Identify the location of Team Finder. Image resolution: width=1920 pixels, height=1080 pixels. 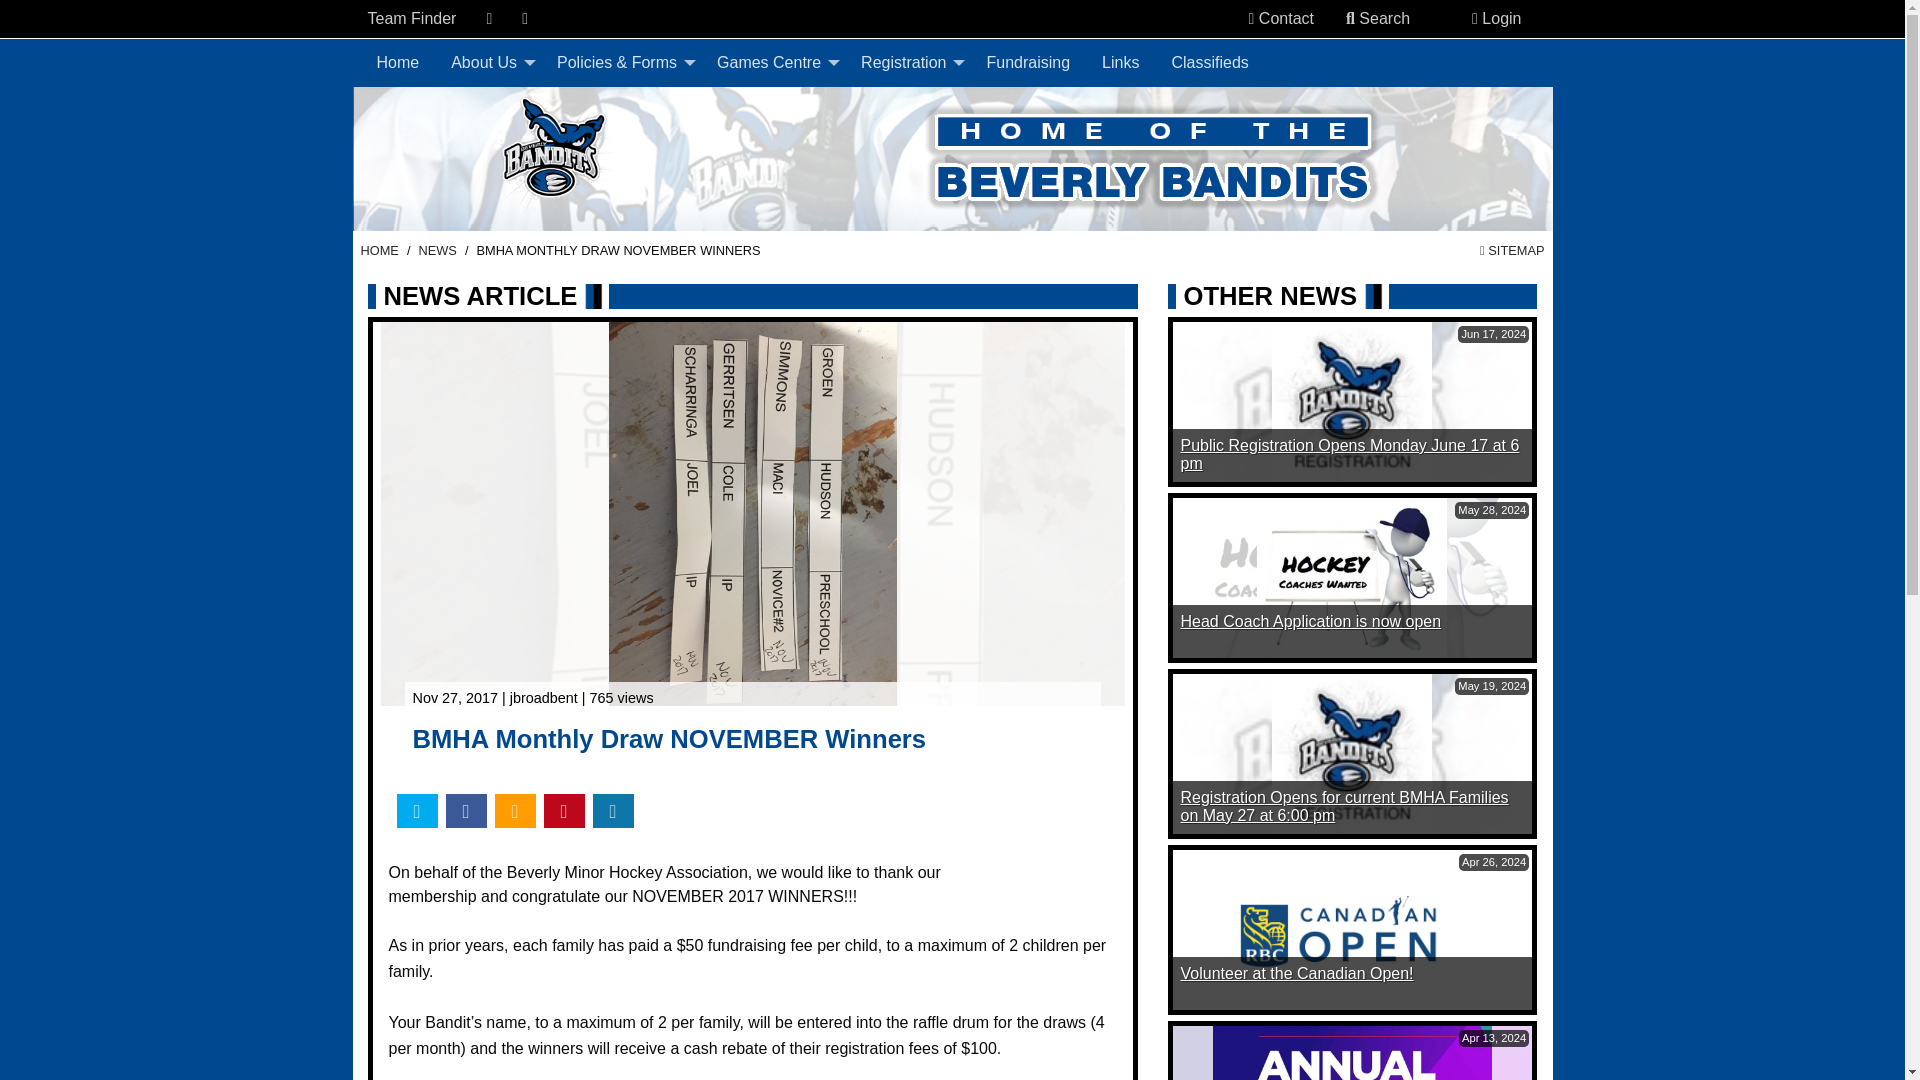
(412, 18).